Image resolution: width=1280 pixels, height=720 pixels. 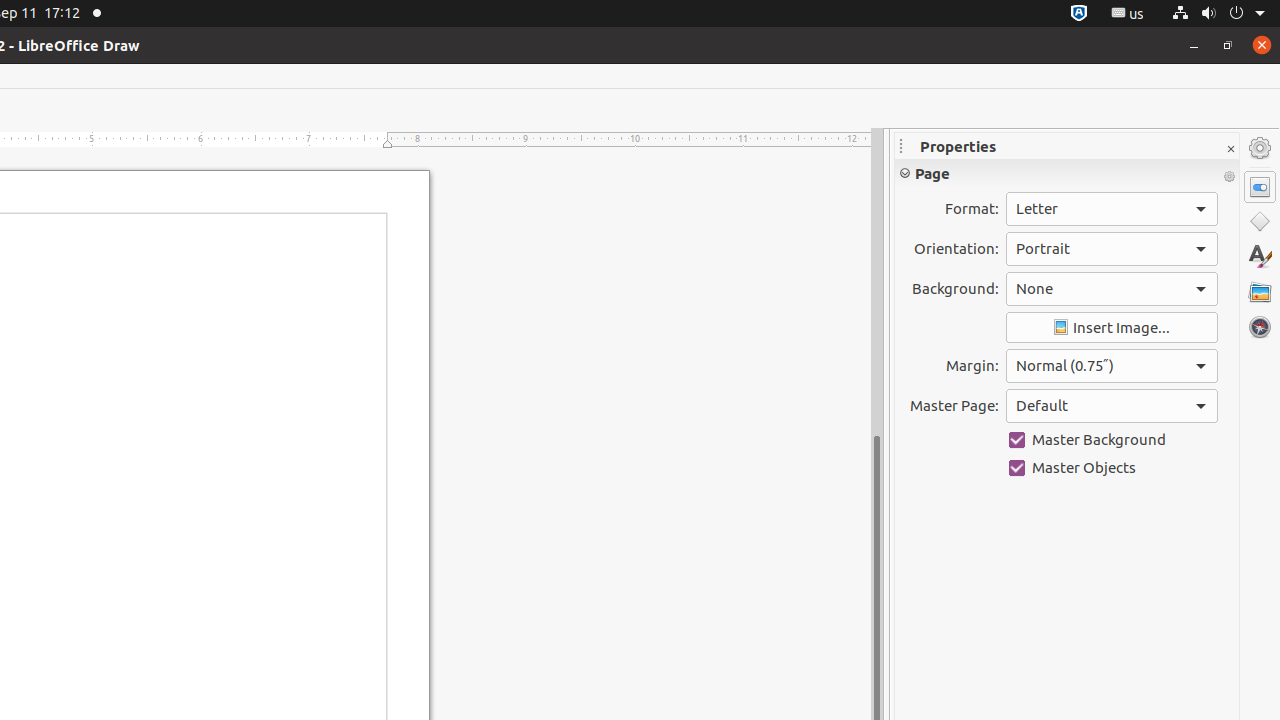 I want to click on :1.72/StatusNotifierItem, so click(x=1079, y=14).